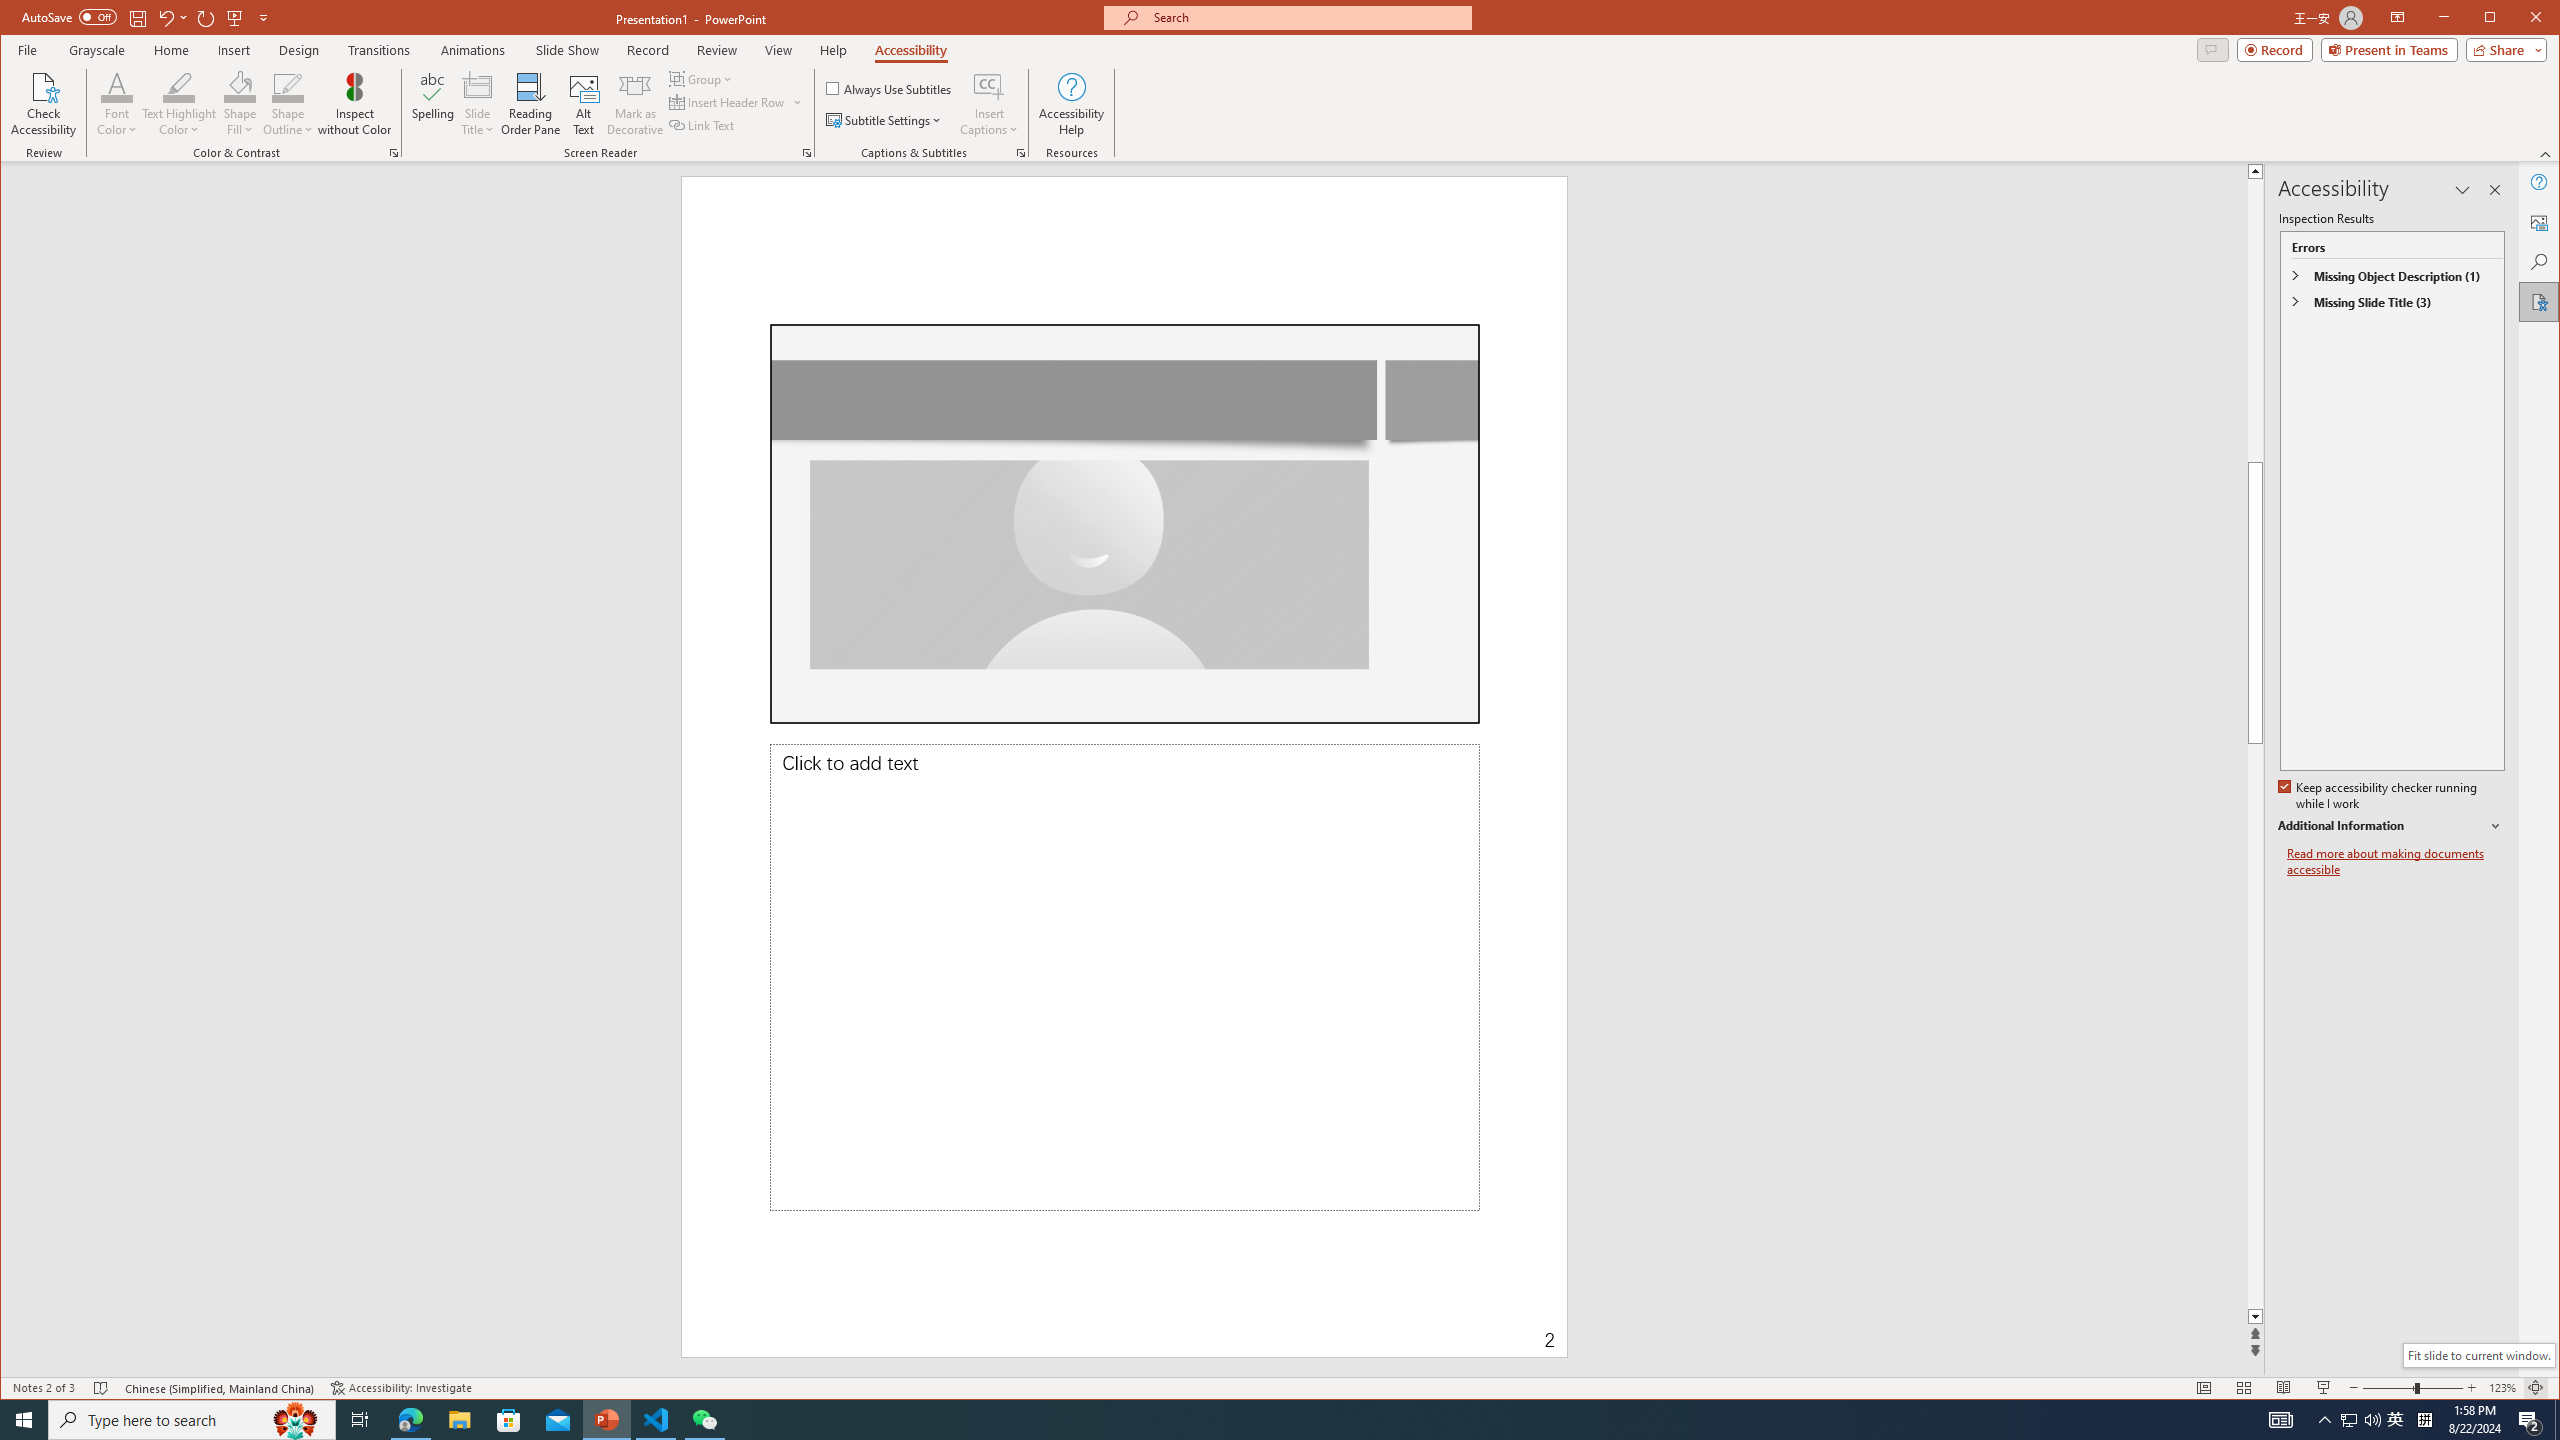 The image size is (2560, 1440). I want to click on Link Text, so click(702, 124).